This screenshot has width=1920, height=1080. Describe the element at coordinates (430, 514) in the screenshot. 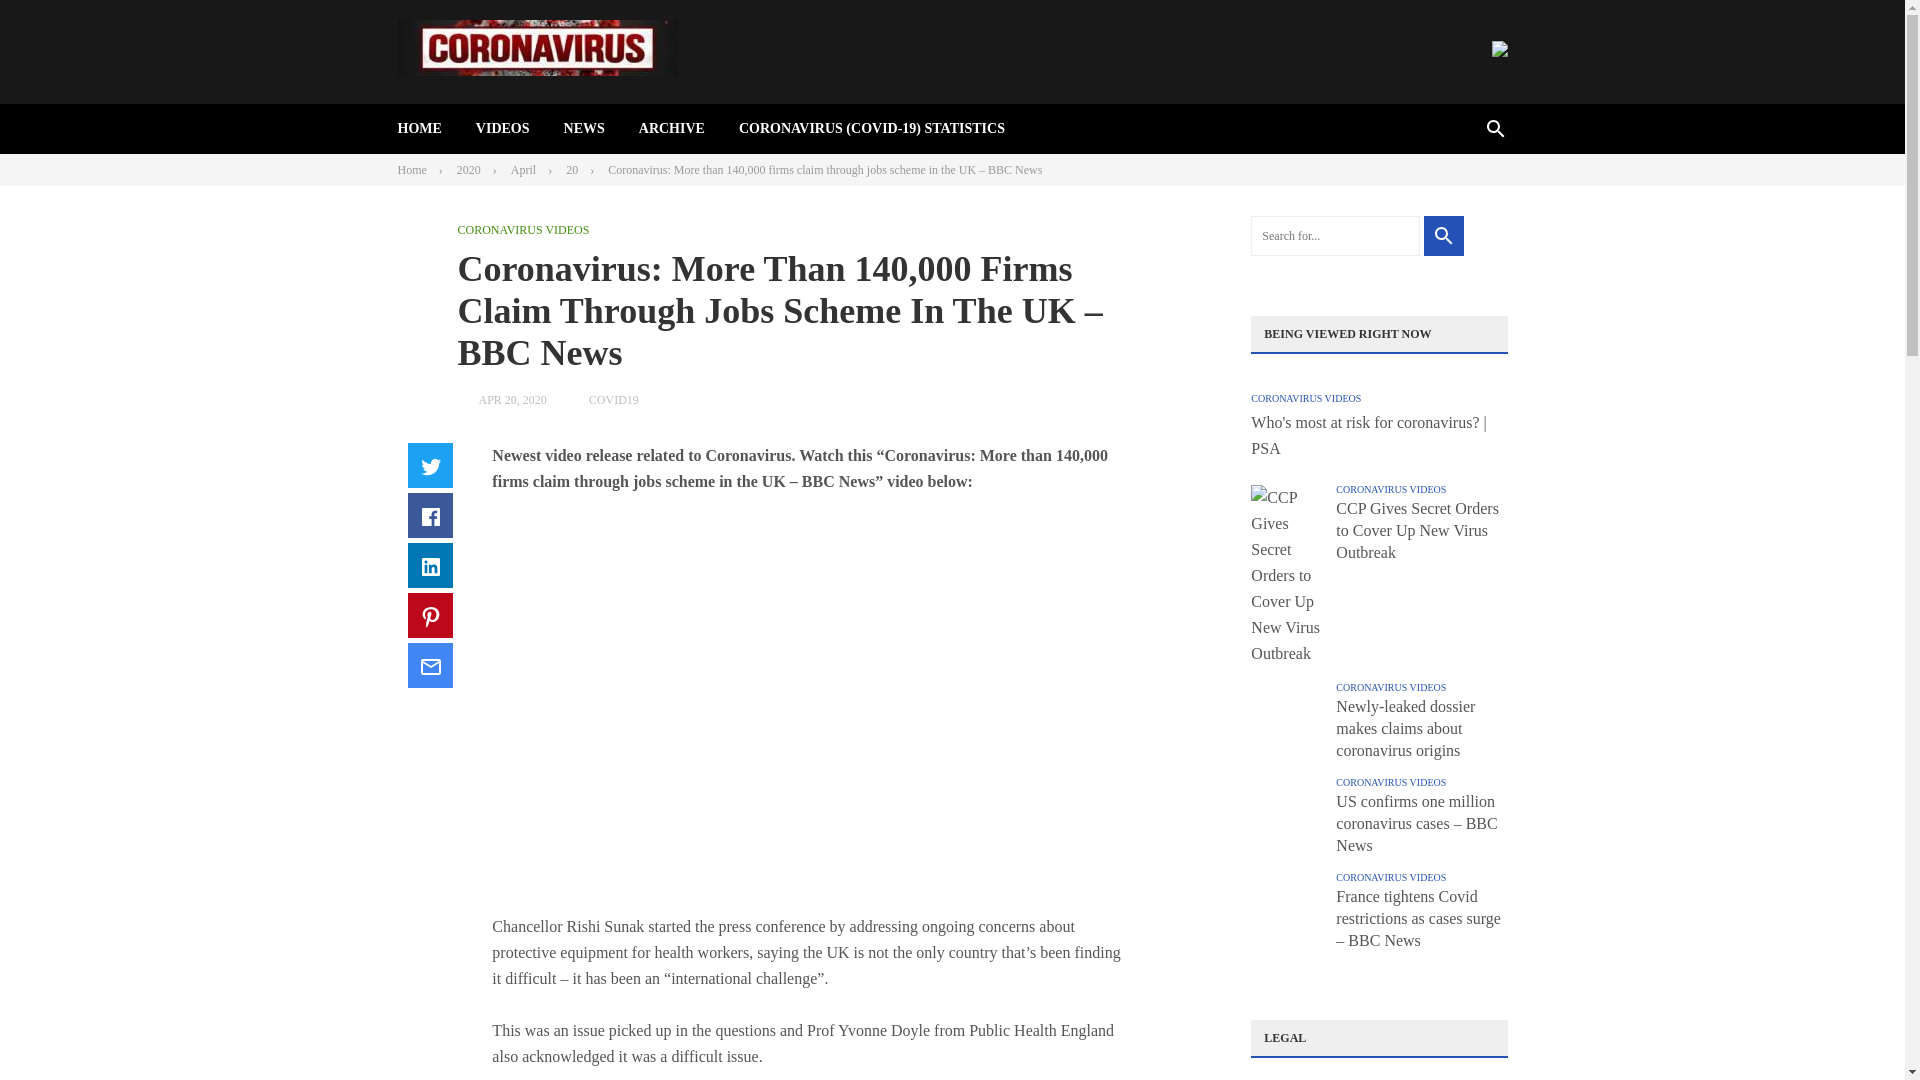

I see `Facebook` at that location.